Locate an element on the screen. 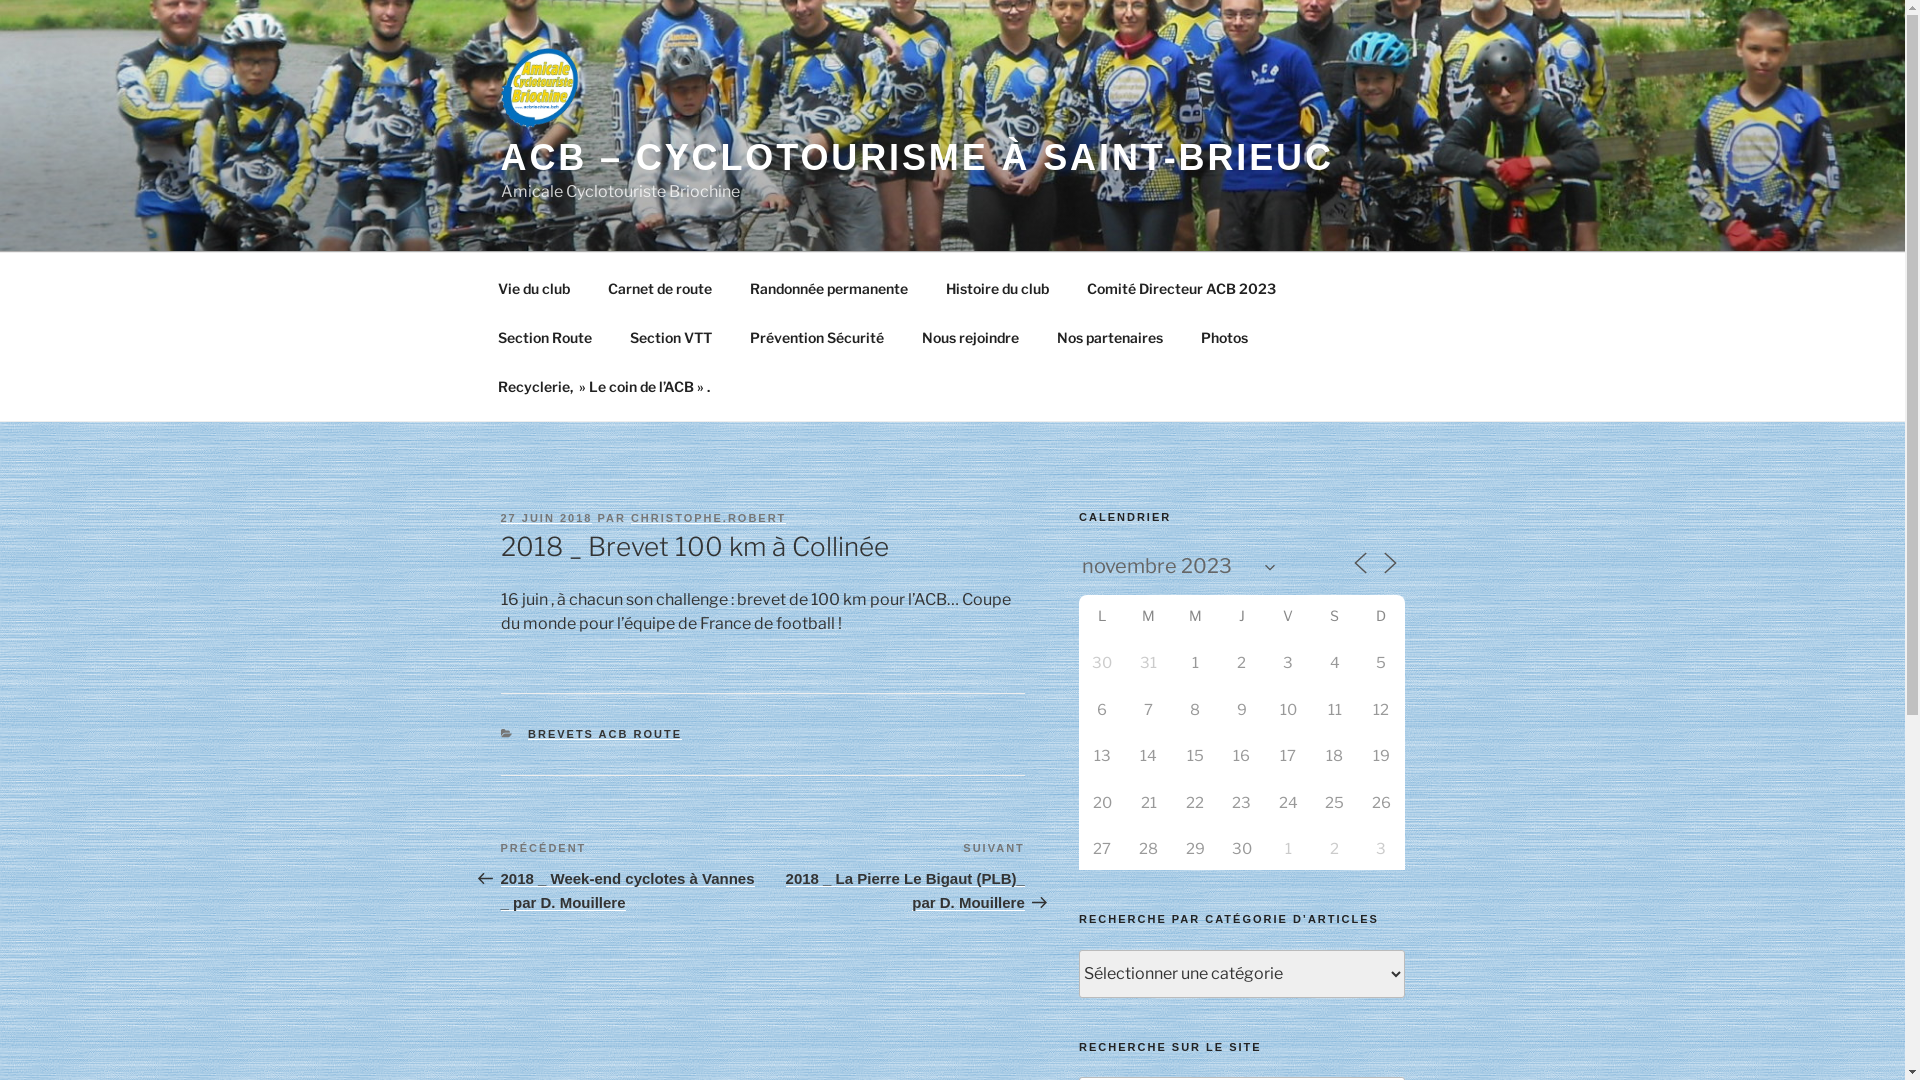 This screenshot has height=1080, width=1920. 27 JUIN 2018 is located at coordinates (546, 518).